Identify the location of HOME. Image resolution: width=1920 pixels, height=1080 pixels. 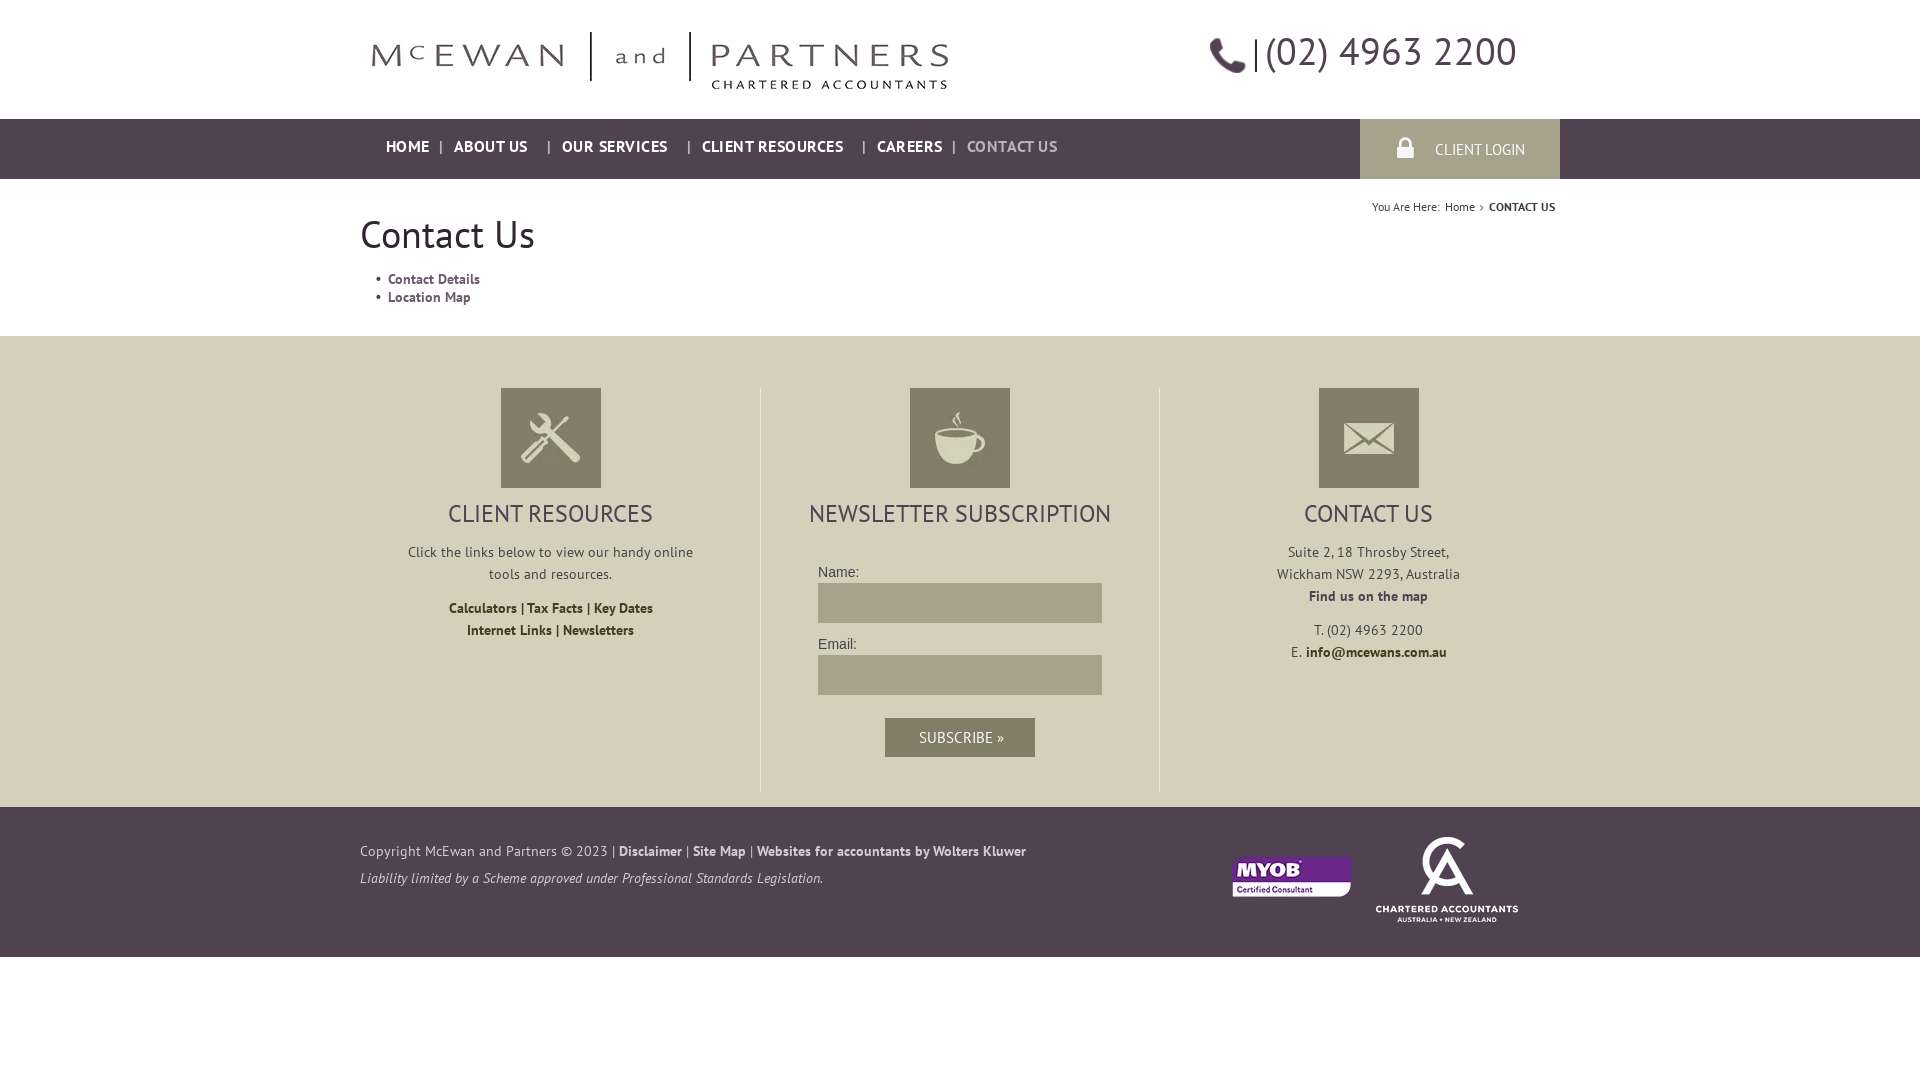
(407, 146).